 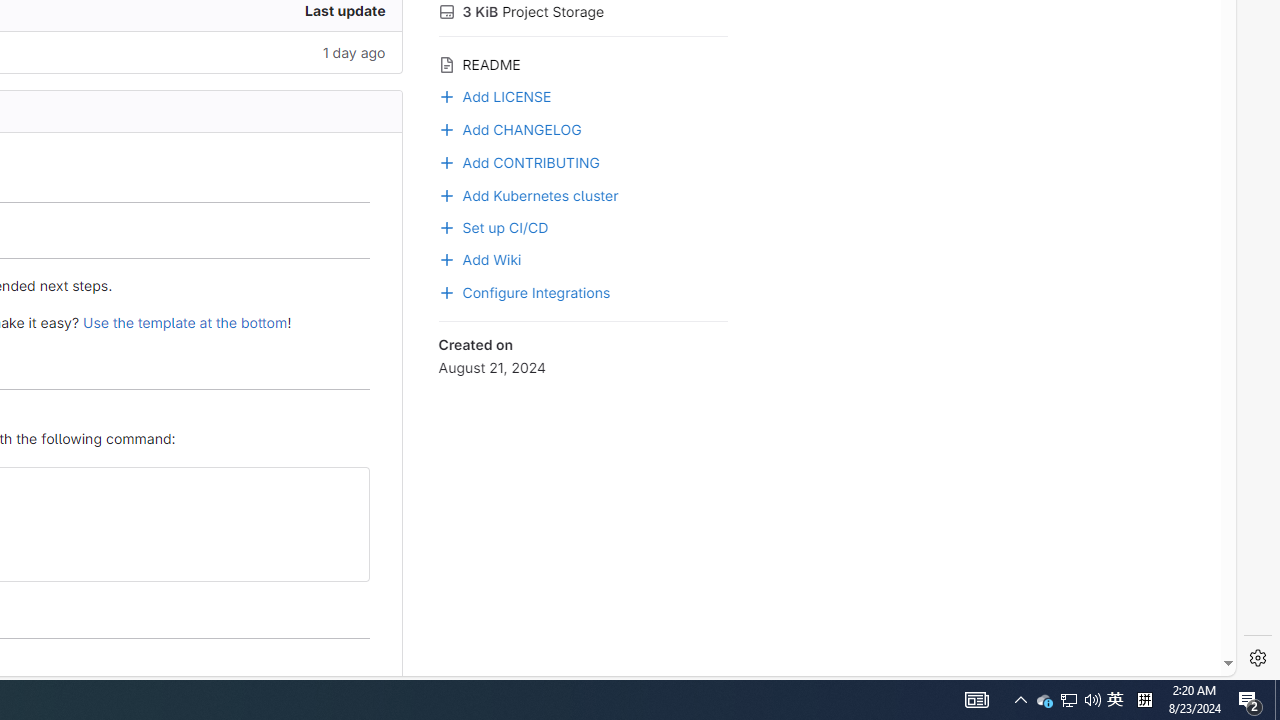 I want to click on Add LICENSE, so click(x=494, y=94).